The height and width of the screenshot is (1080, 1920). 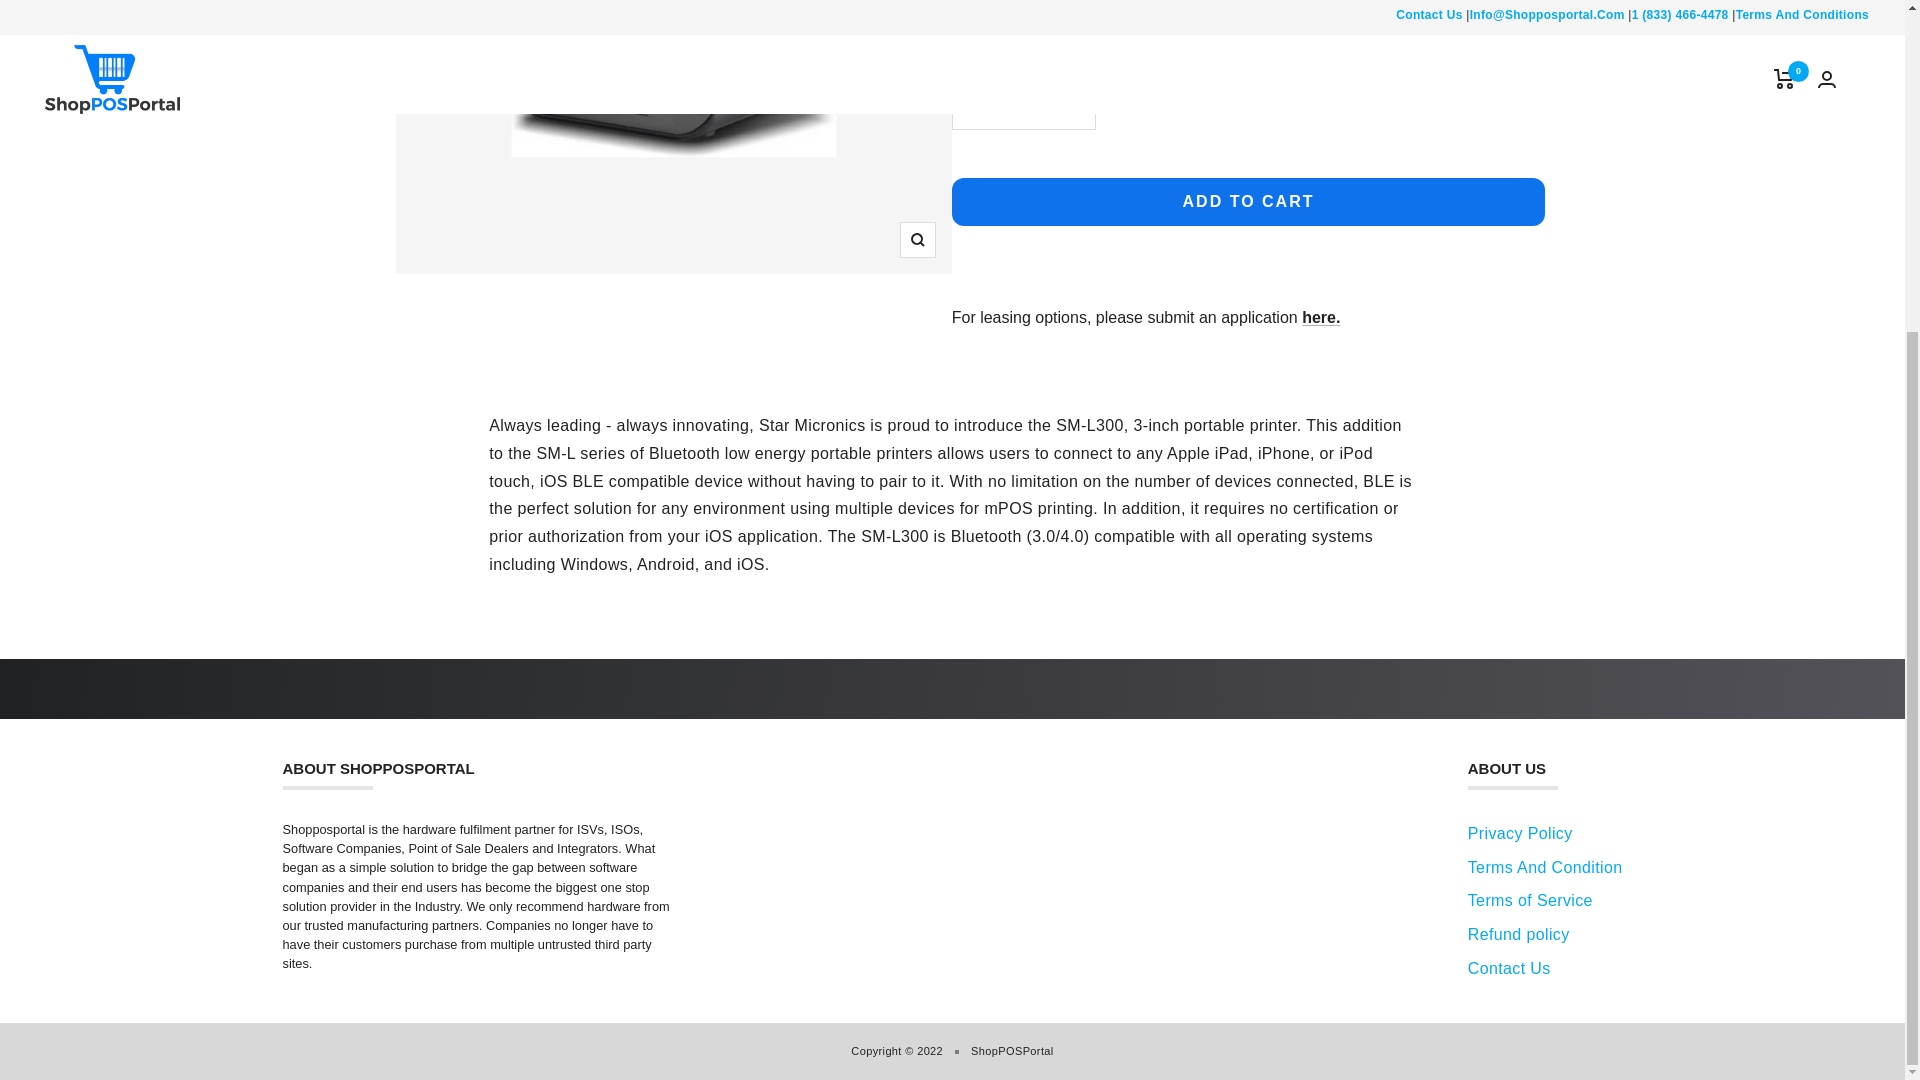 I want to click on 1, so click(x=1023, y=106).